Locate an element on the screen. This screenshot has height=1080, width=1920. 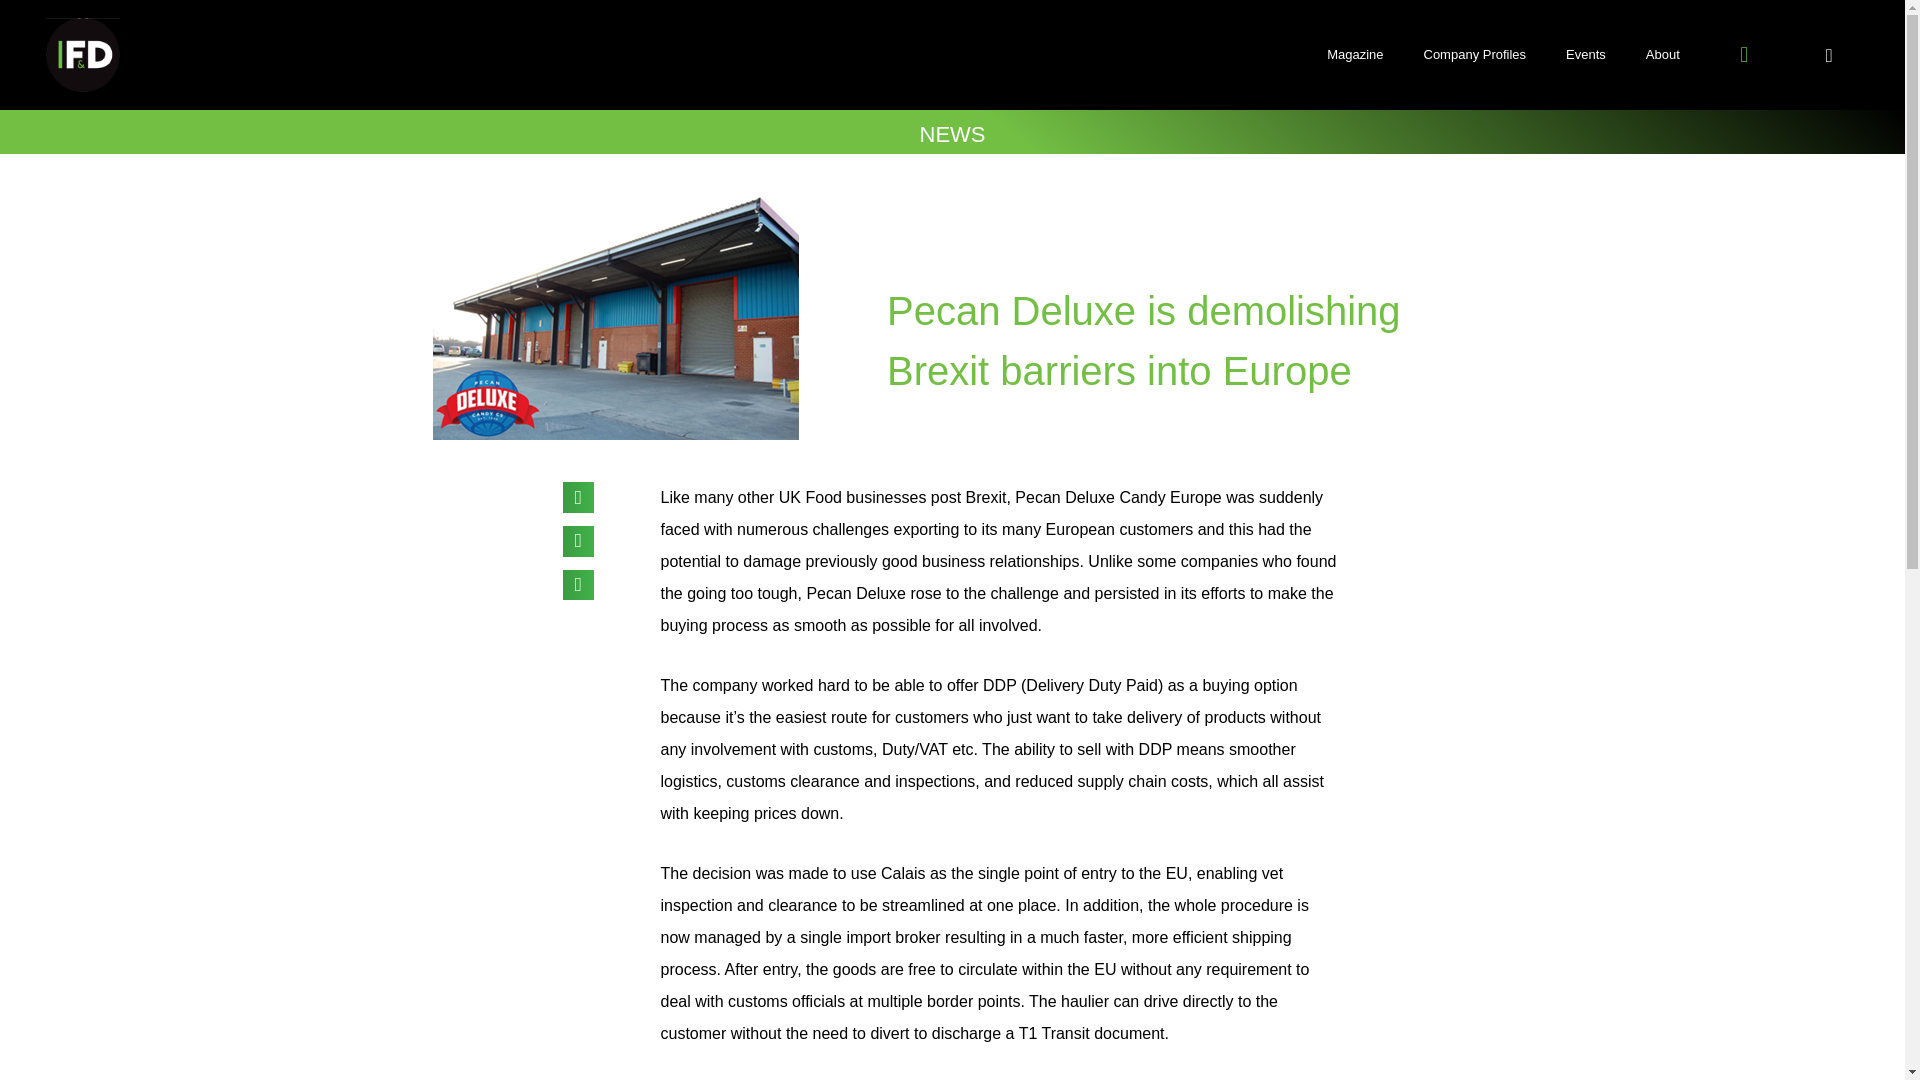
About is located at coordinates (1662, 54).